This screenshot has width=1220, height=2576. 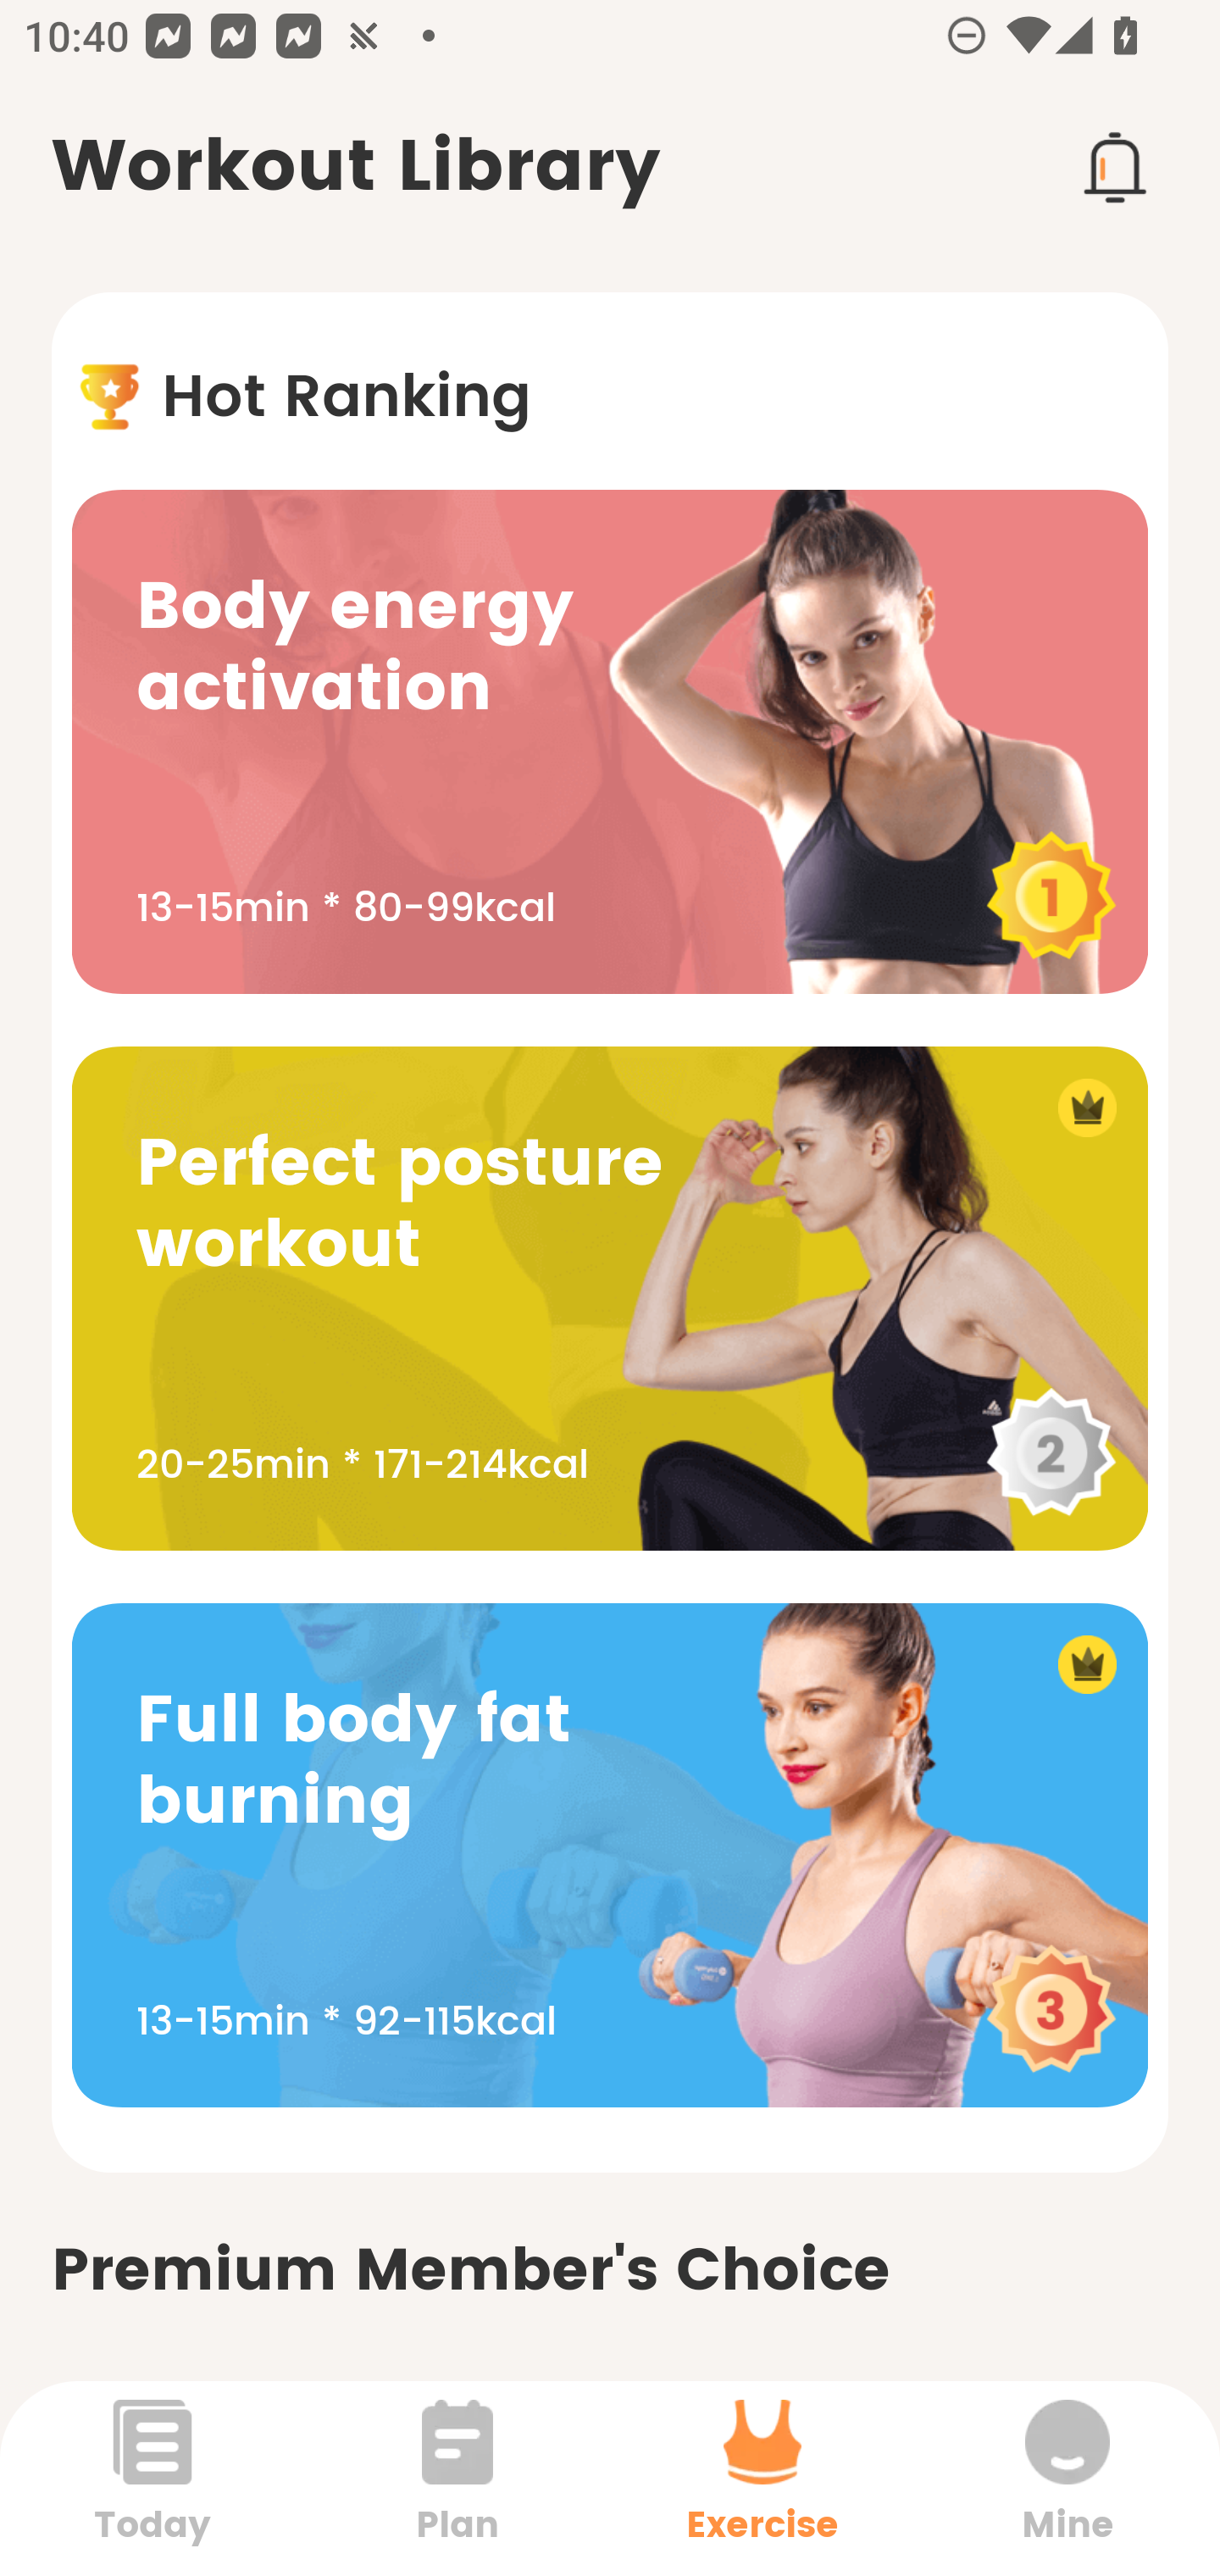 What do you see at coordinates (457, 2478) in the screenshot?
I see `Plan` at bounding box center [457, 2478].